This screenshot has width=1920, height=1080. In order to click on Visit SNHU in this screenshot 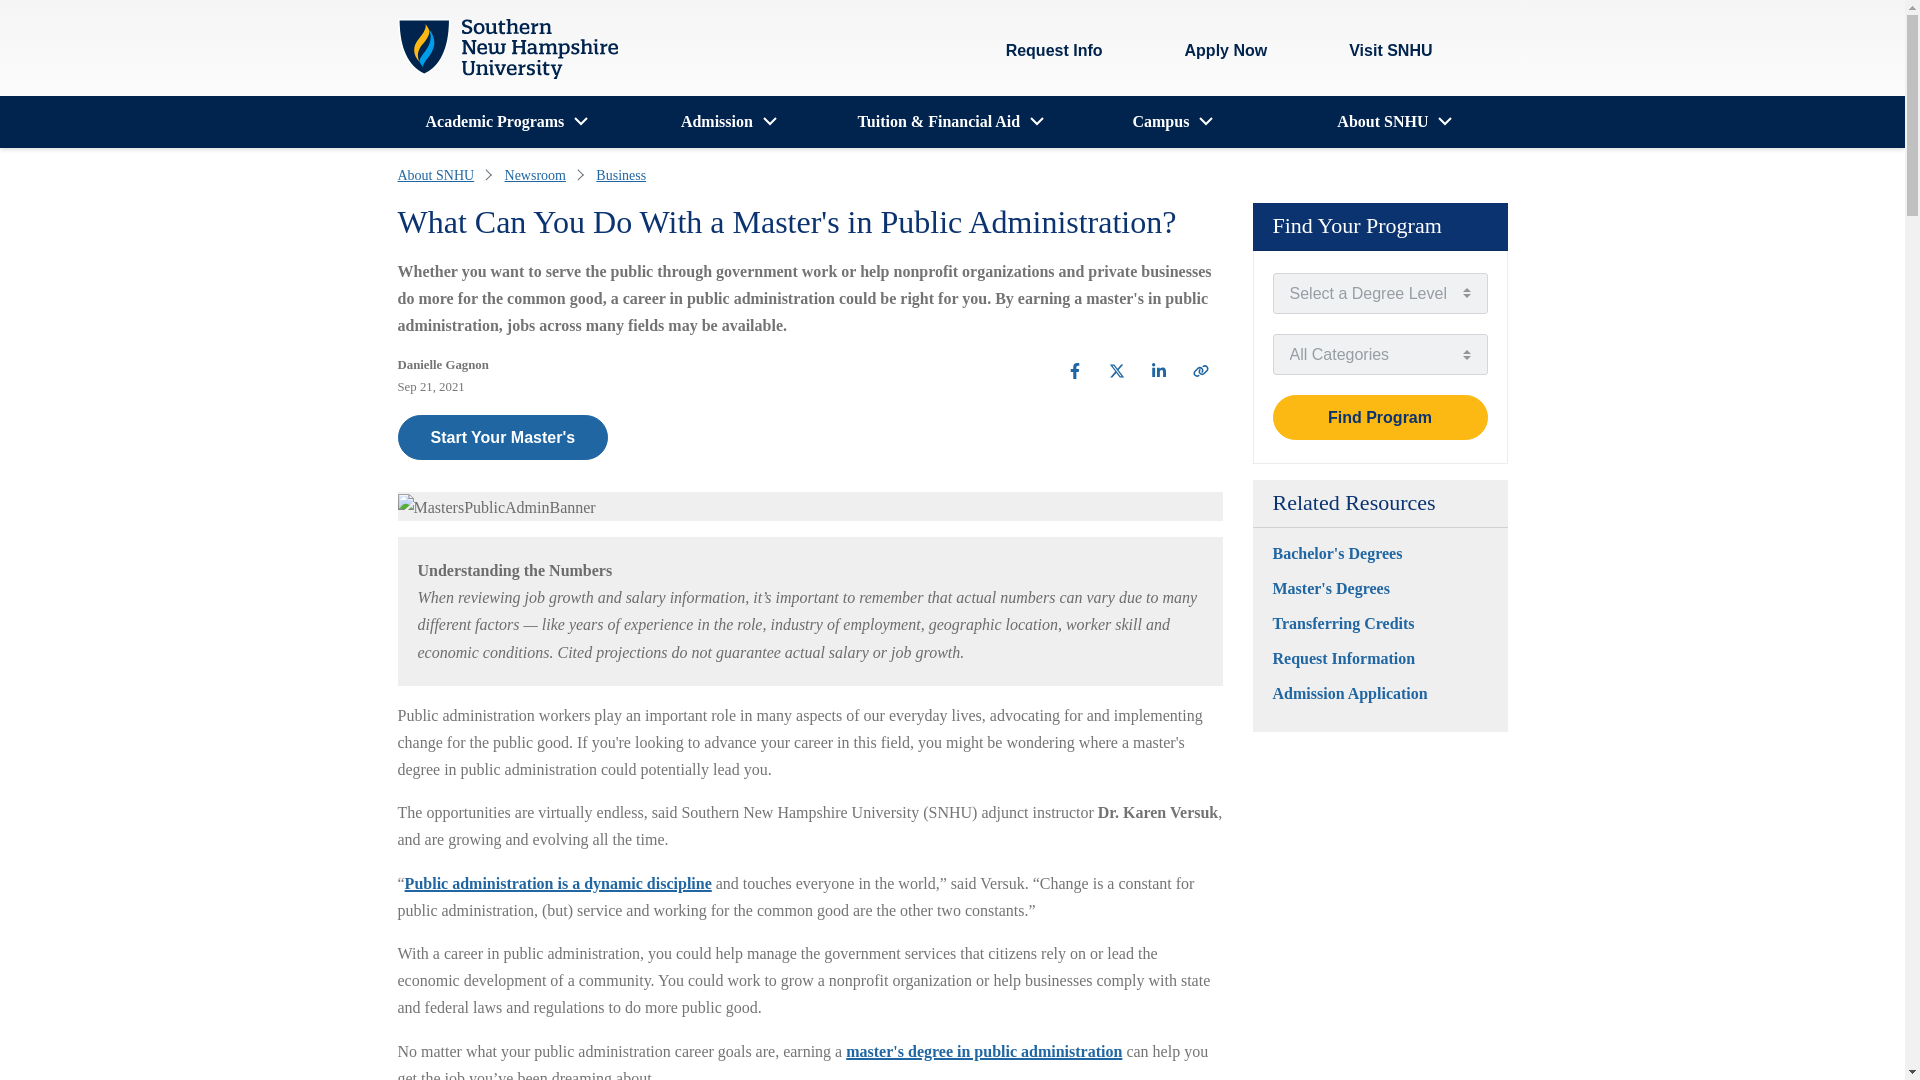, I will do `click(1374, 51)`.